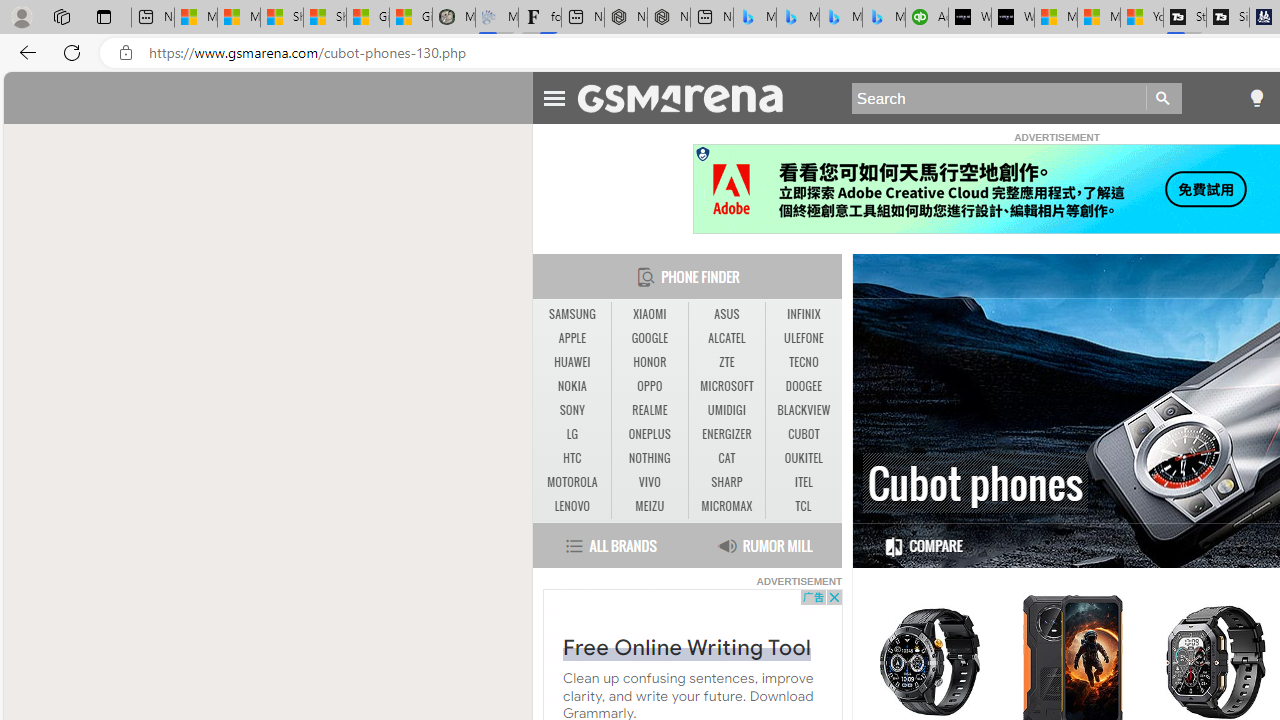 The width and height of the screenshot is (1280, 720). I want to click on DOOGEE, so click(804, 386).